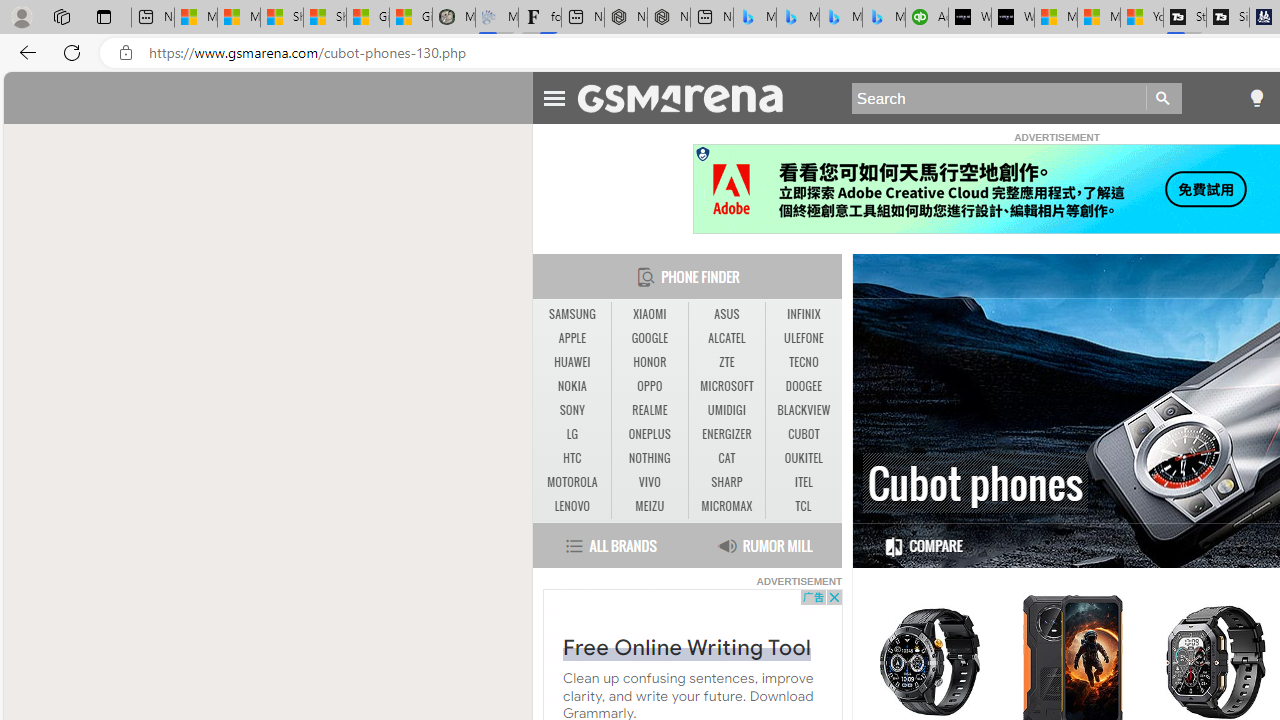 The width and height of the screenshot is (1280, 720). I want to click on DOOGEE, so click(804, 386).